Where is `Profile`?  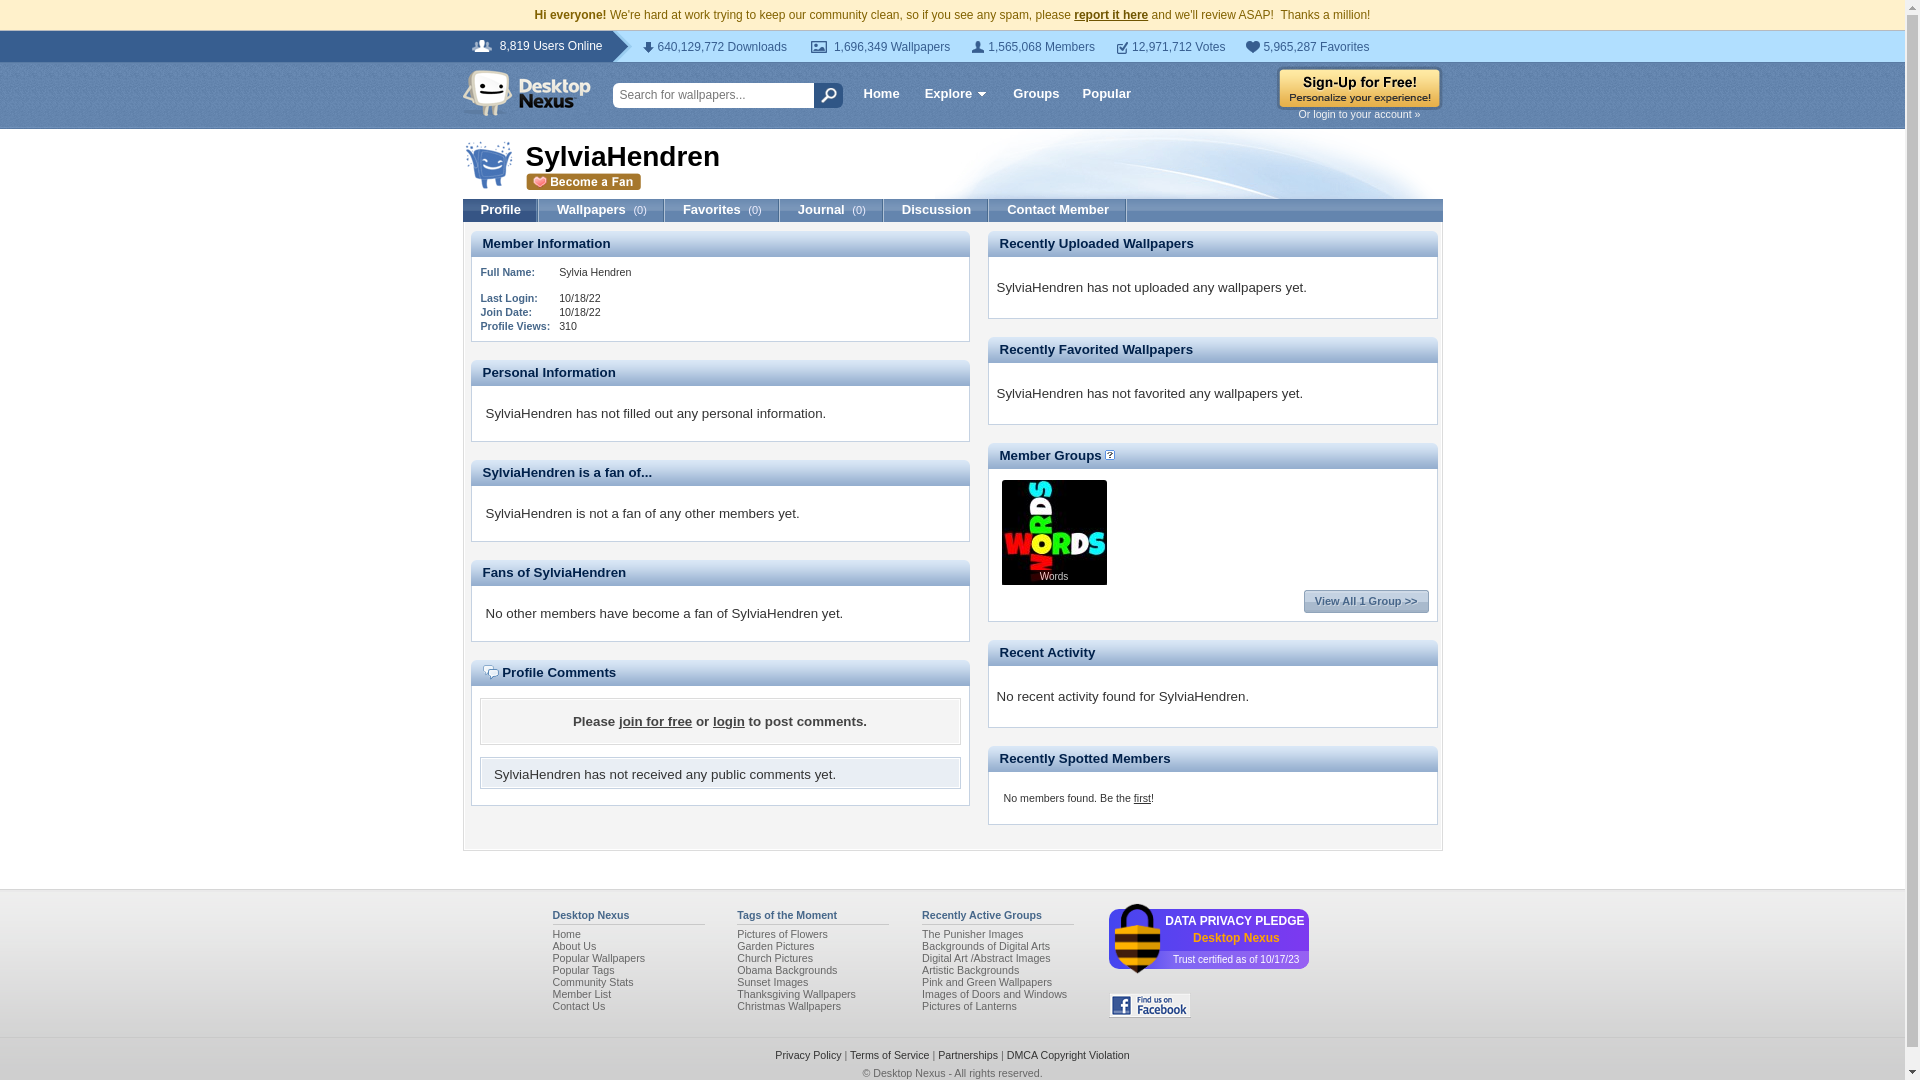
Profile is located at coordinates (500, 210).